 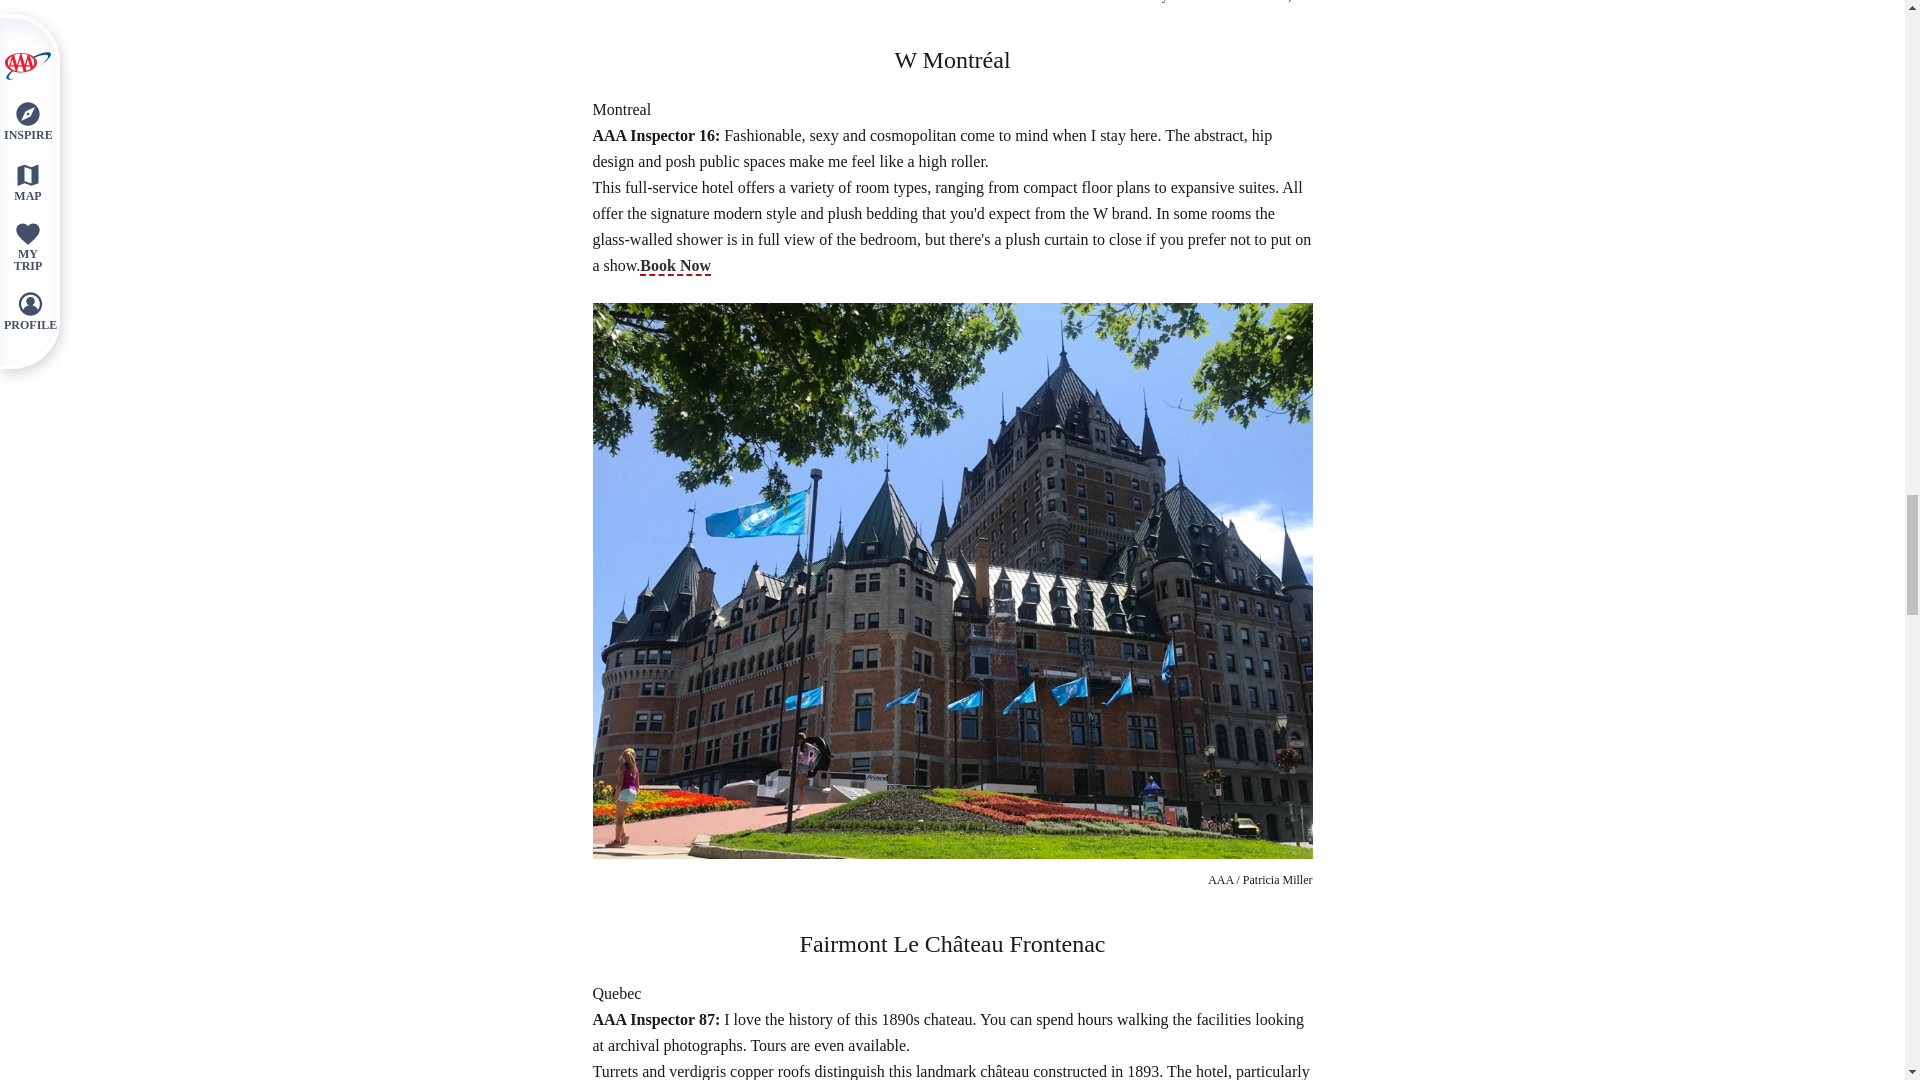 I want to click on Book Now, so click(x=674, y=266).